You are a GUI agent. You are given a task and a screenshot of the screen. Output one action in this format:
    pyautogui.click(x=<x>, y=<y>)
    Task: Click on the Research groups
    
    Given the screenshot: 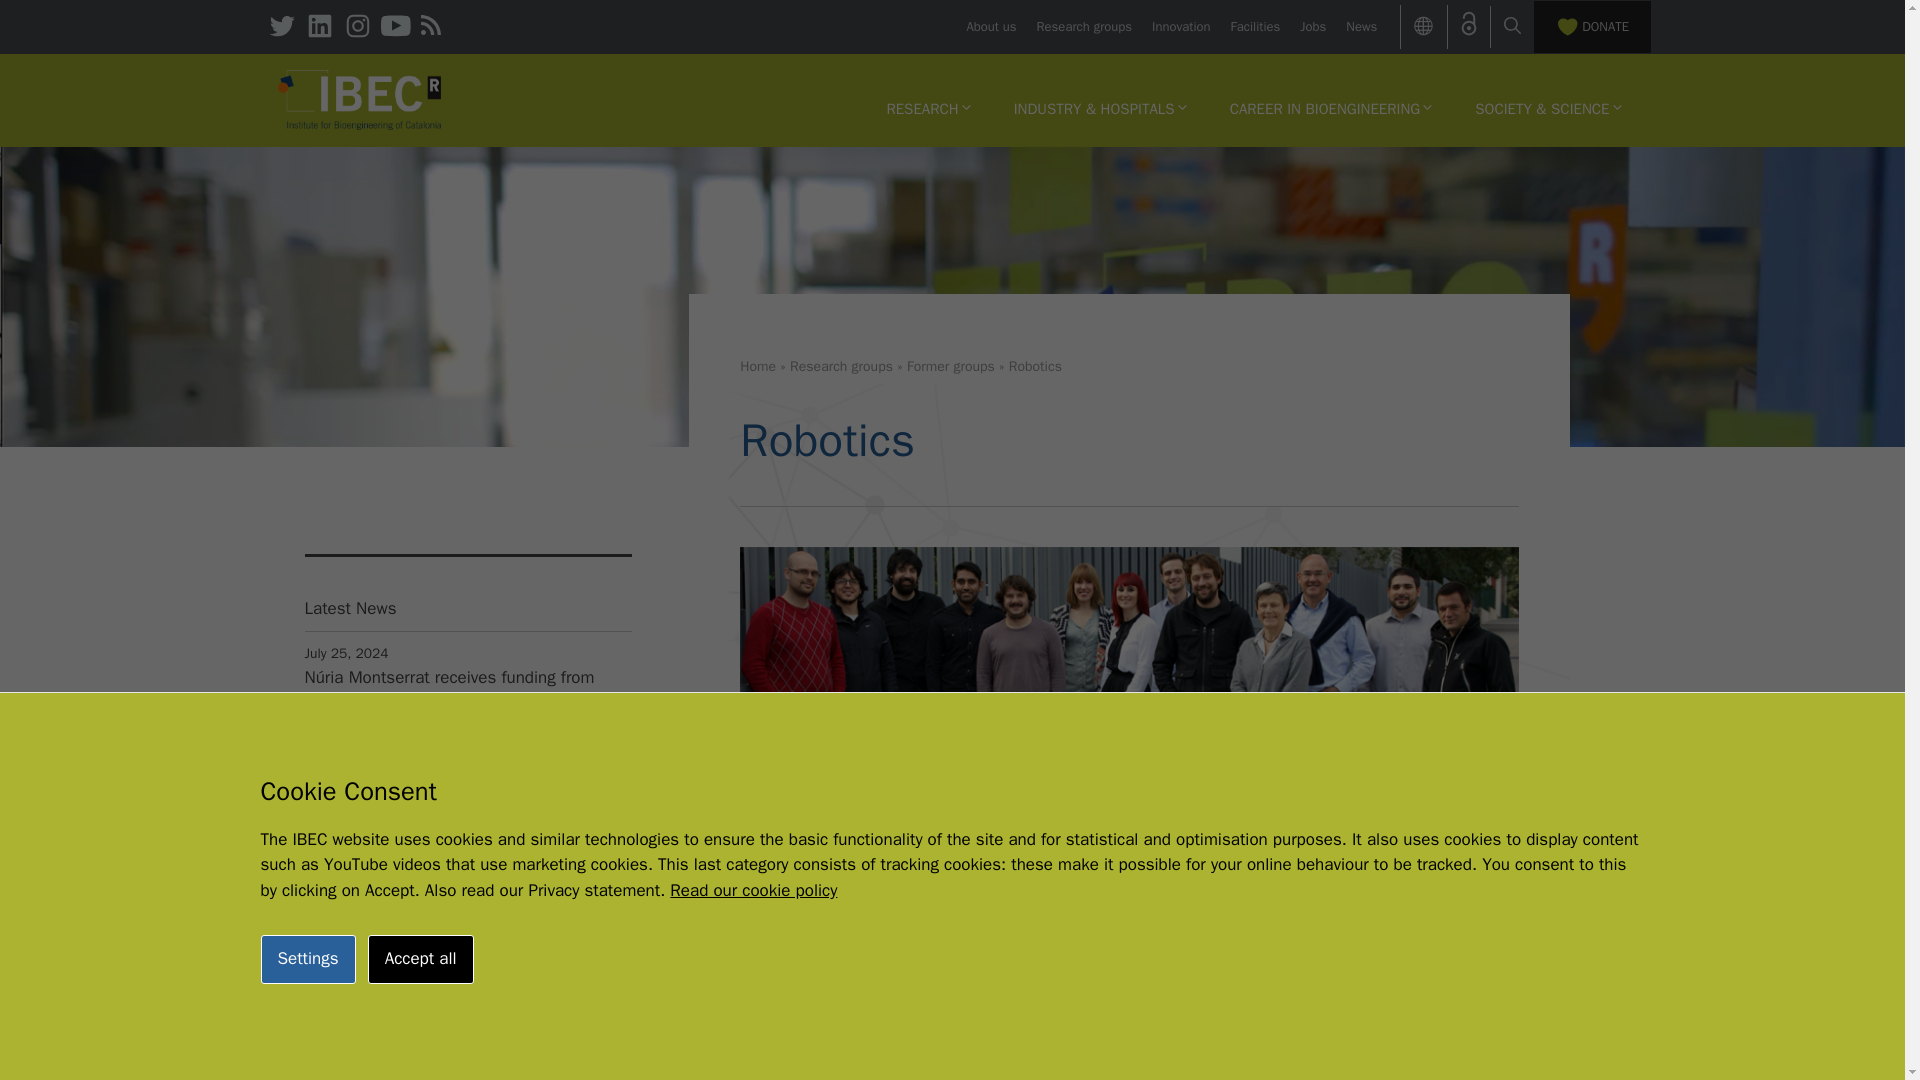 What is the action you would take?
    pyautogui.click(x=1084, y=26)
    